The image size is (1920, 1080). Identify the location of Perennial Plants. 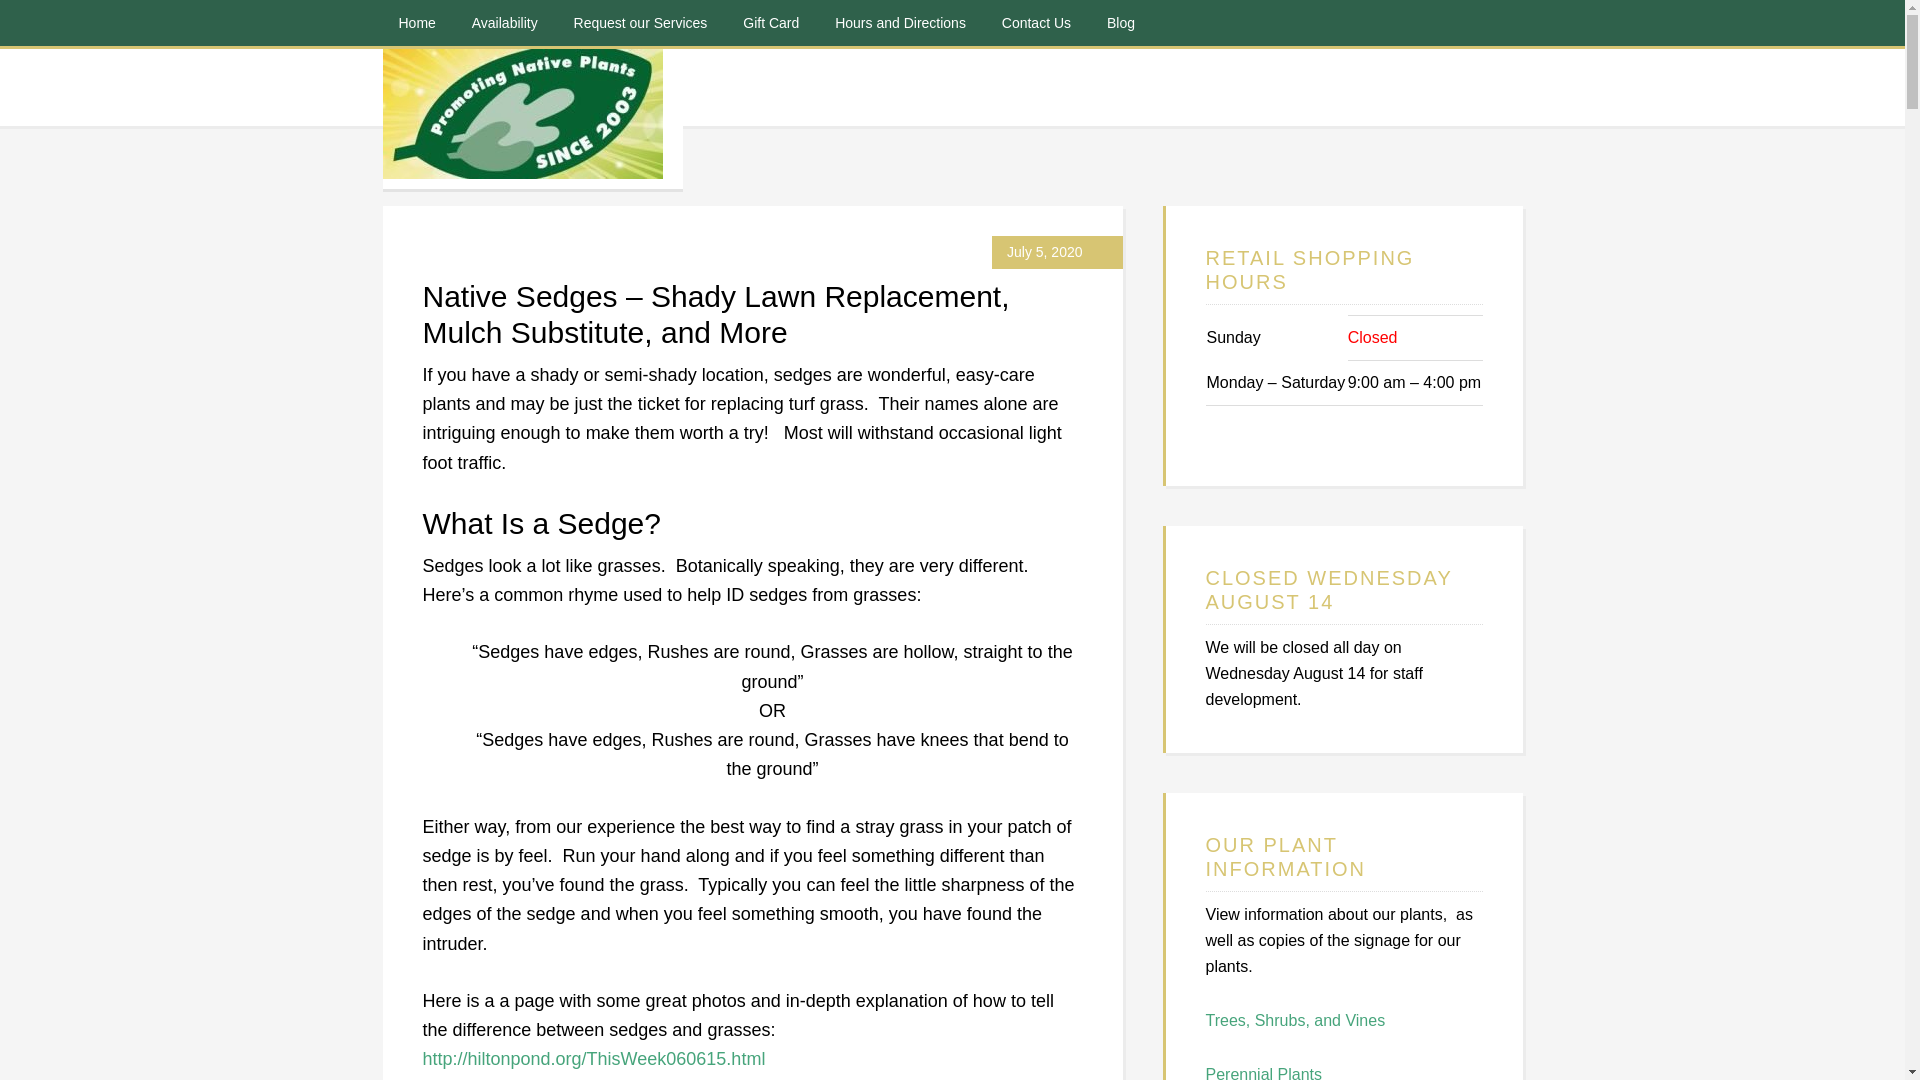
(1264, 1072).